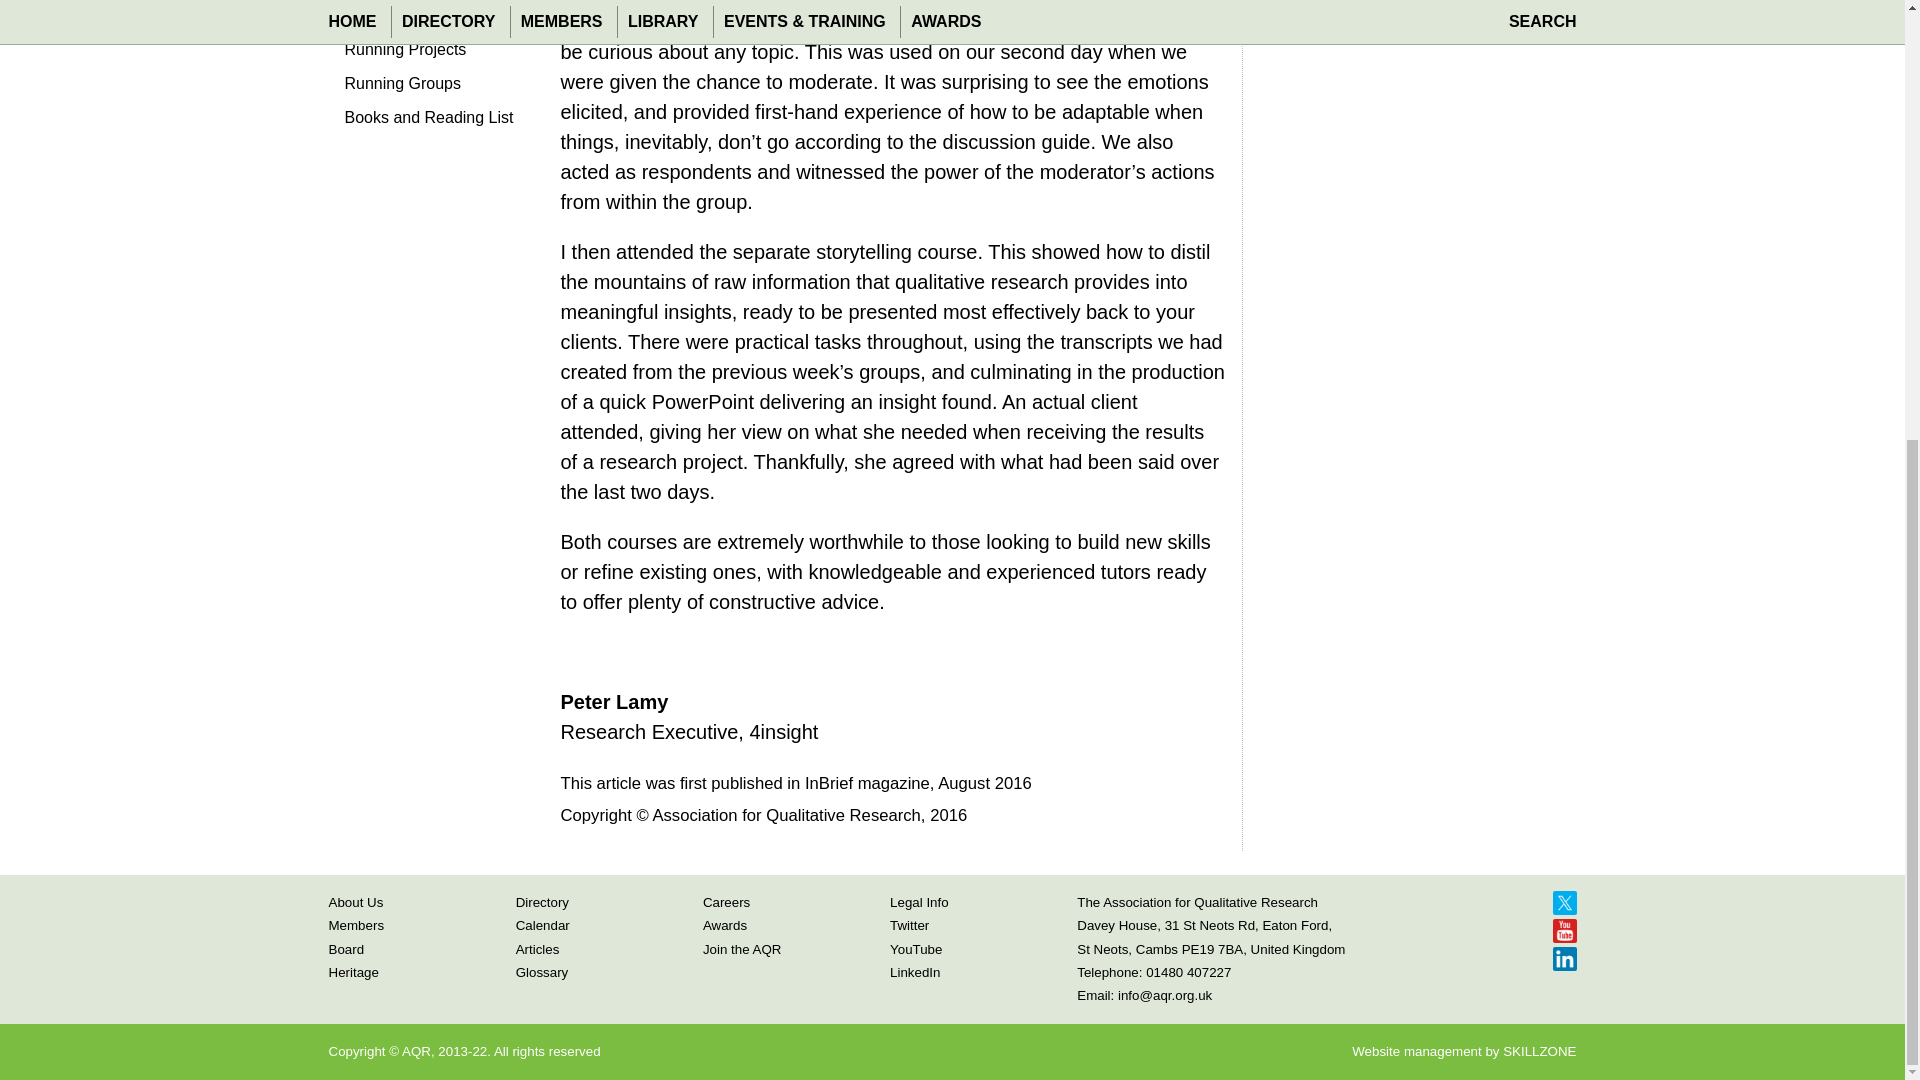  Describe the element at coordinates (543, 926) in the screenshot. I see `Calendar` at that location.